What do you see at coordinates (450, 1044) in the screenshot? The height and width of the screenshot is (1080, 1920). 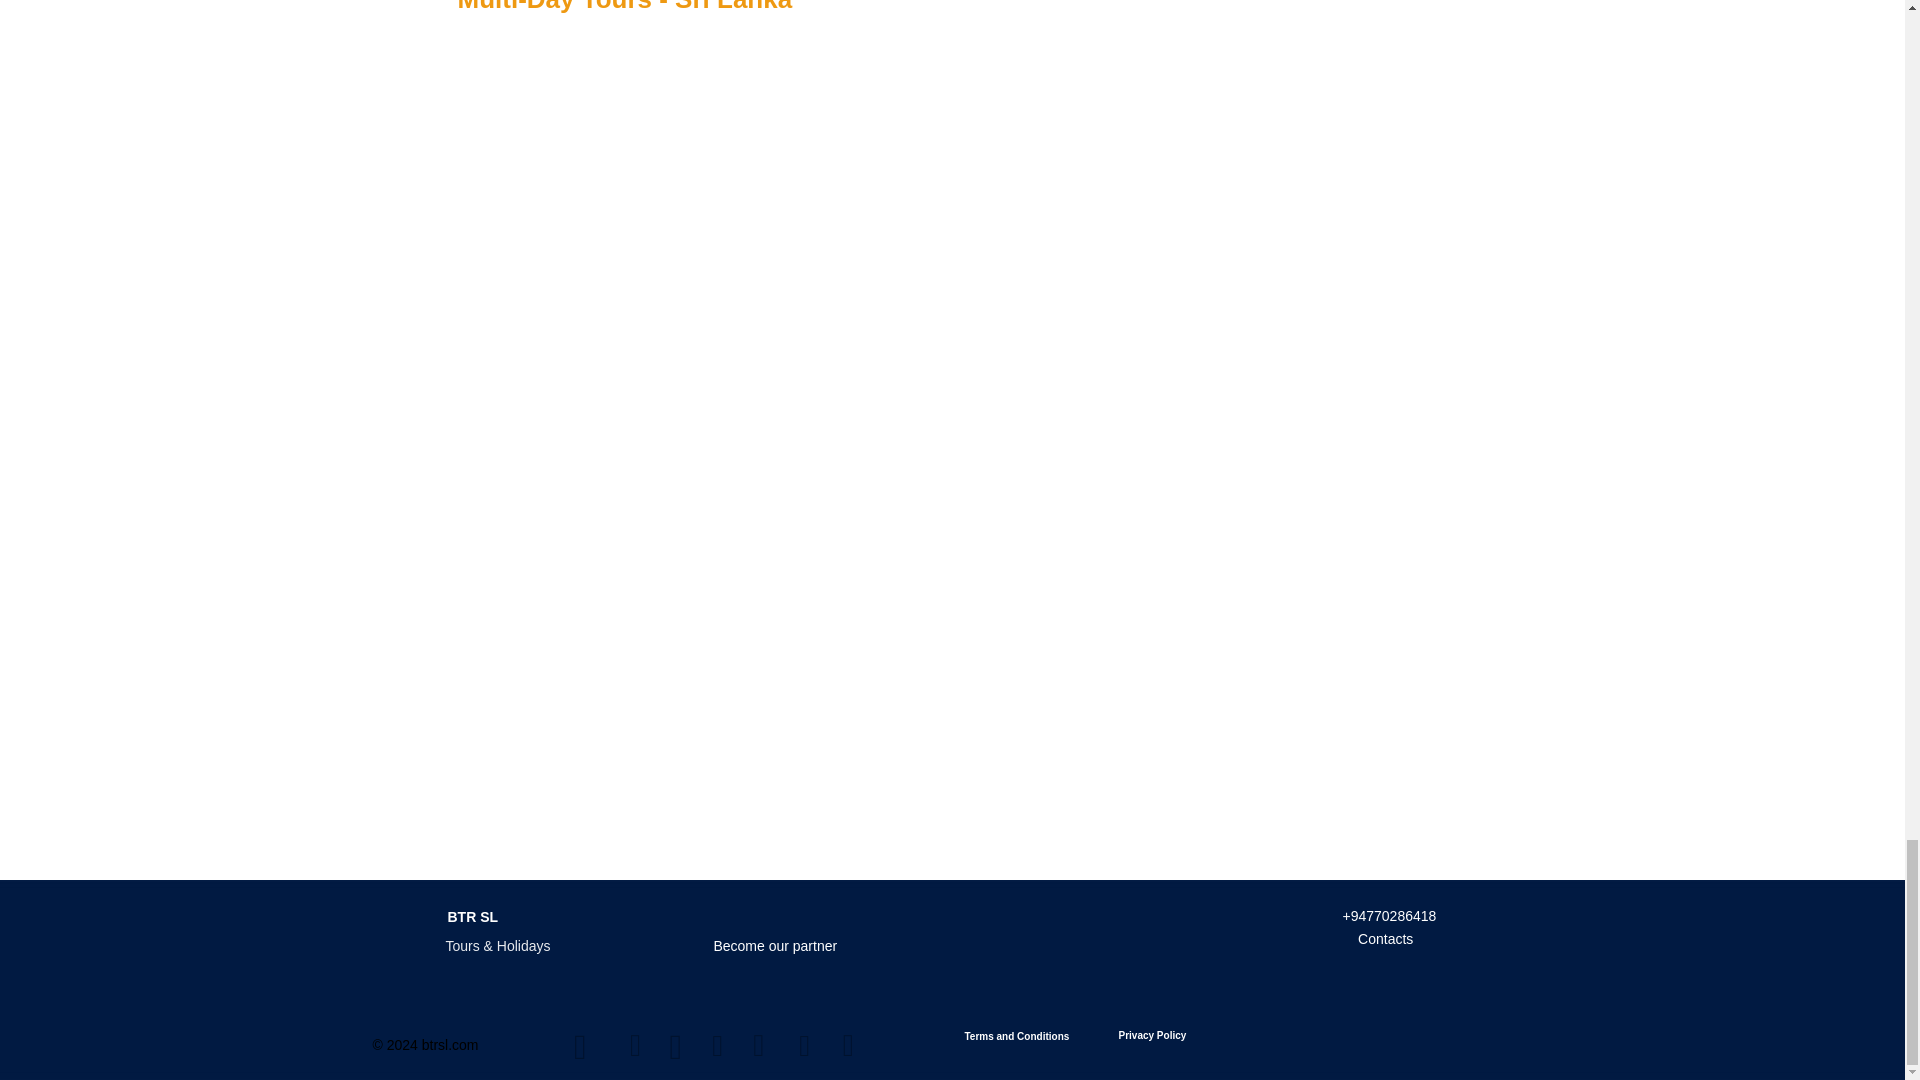 I see `btrsl.com` at bounding box center [450, 1044].